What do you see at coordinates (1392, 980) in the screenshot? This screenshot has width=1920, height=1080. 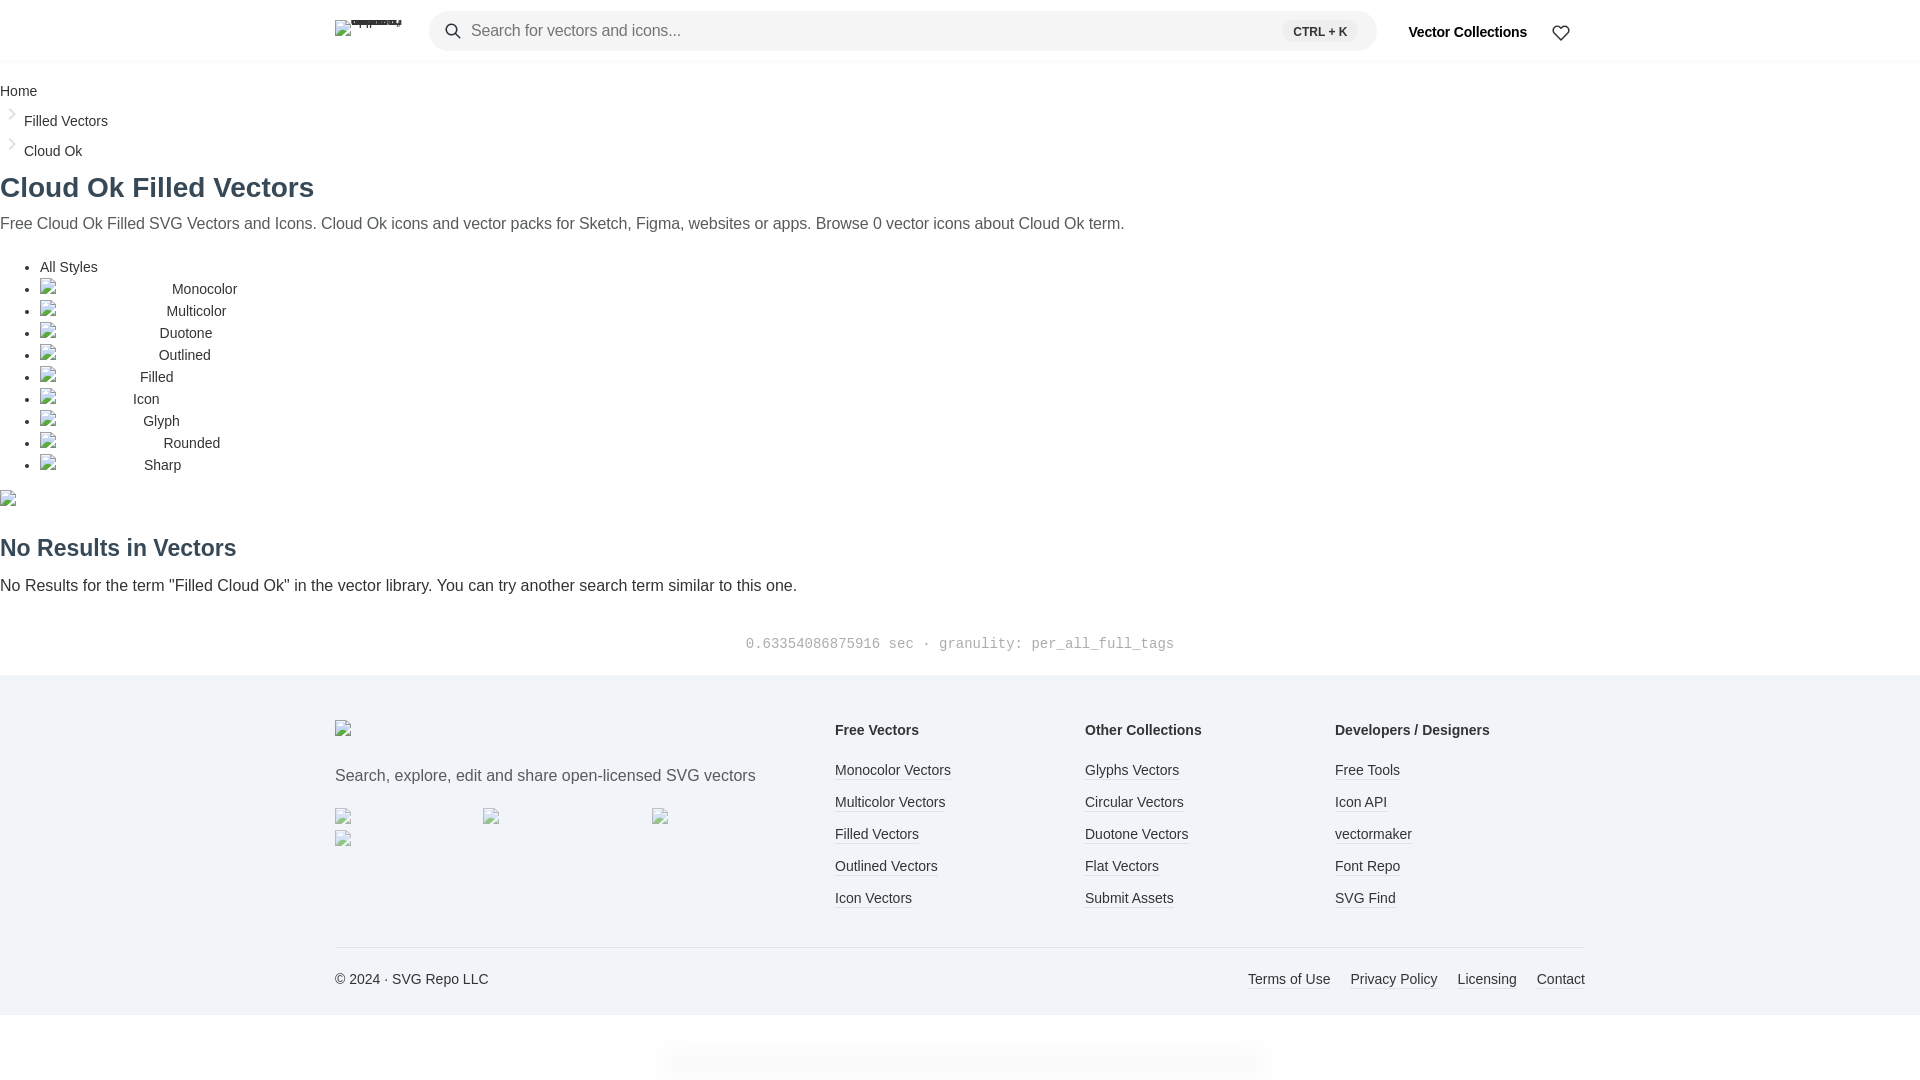 I see `Privacy Policy` at bounding box center [1392, 980].